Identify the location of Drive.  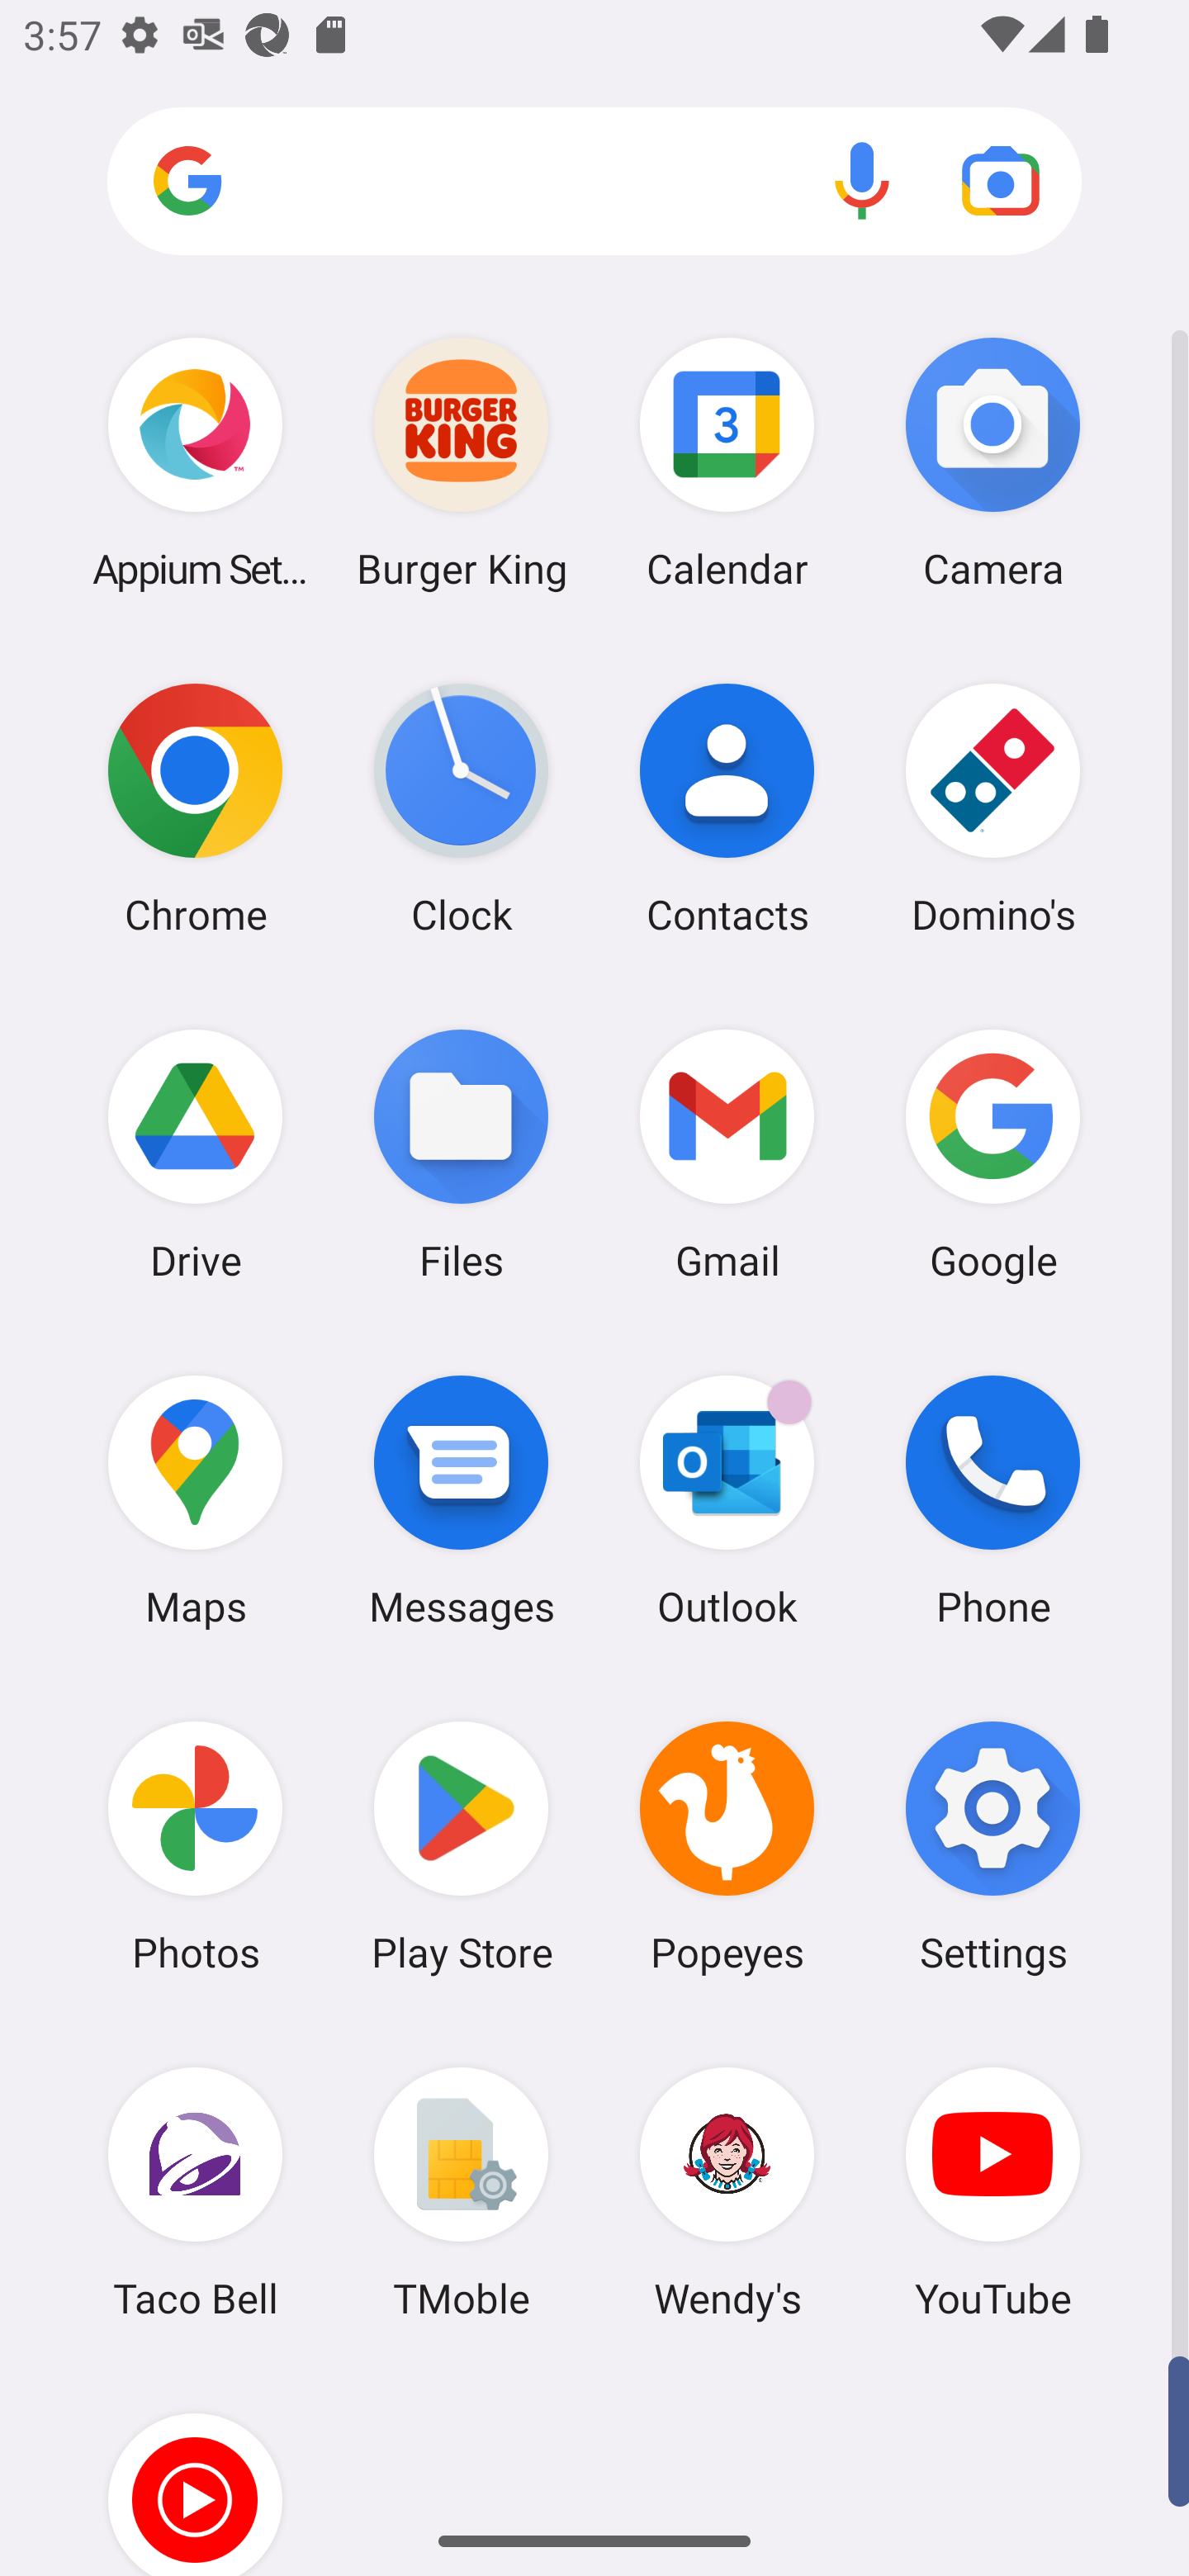
(195, 1153).